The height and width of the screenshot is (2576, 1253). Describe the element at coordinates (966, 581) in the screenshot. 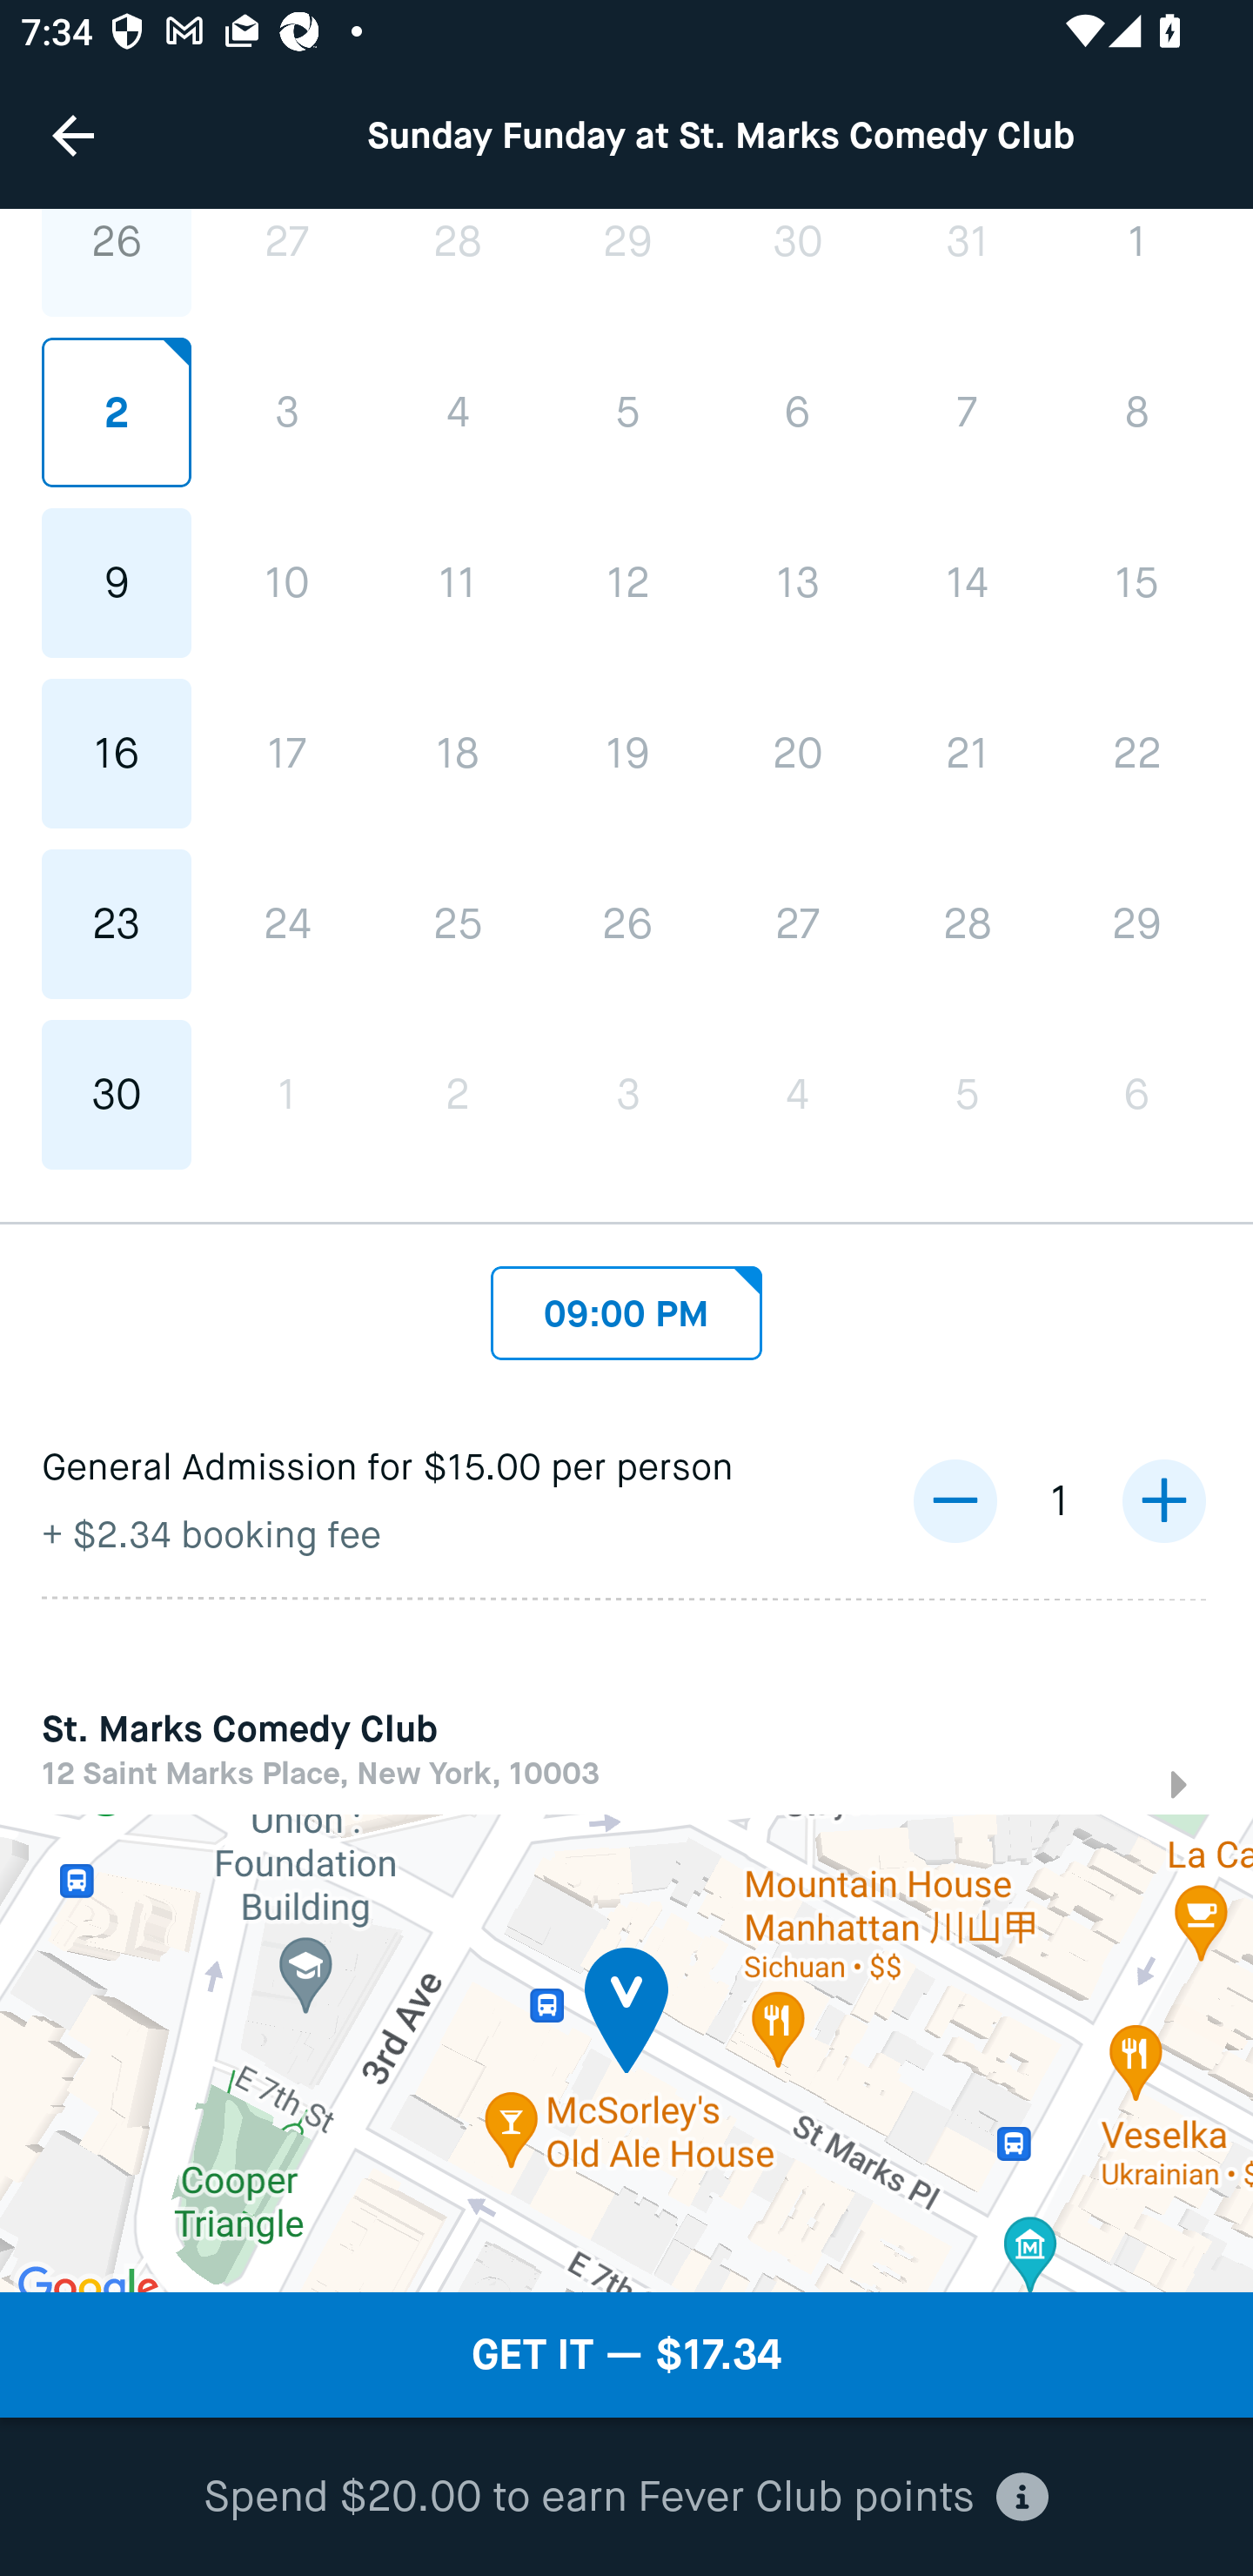

I see `14` at that location.